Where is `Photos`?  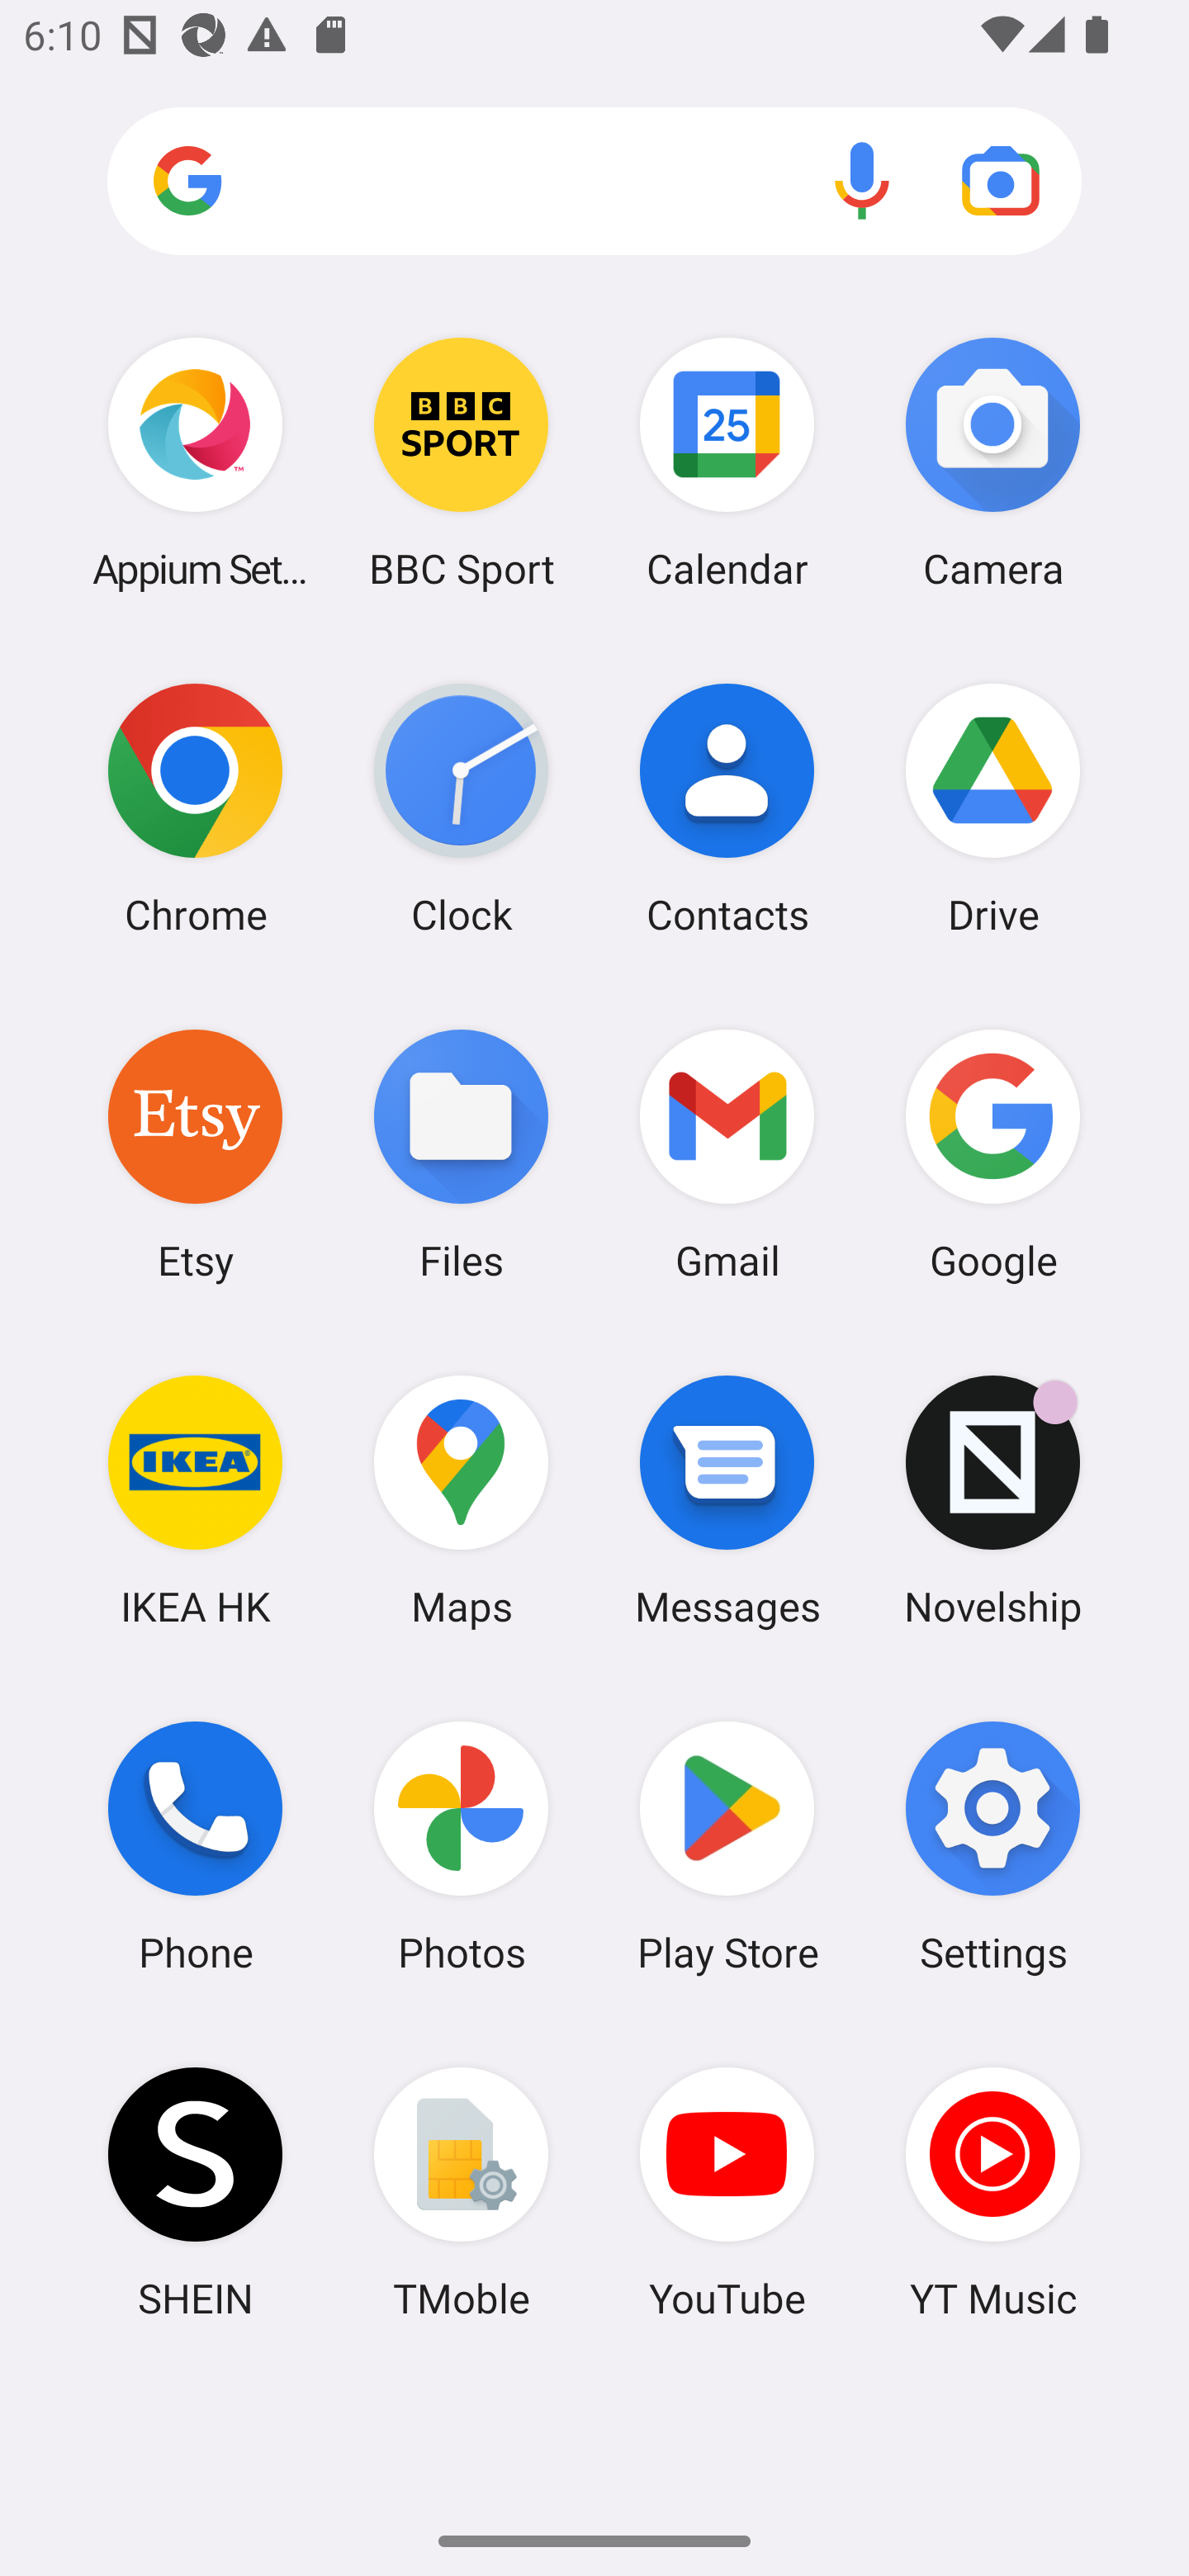
Photos is located at coordinates (461, 1847).